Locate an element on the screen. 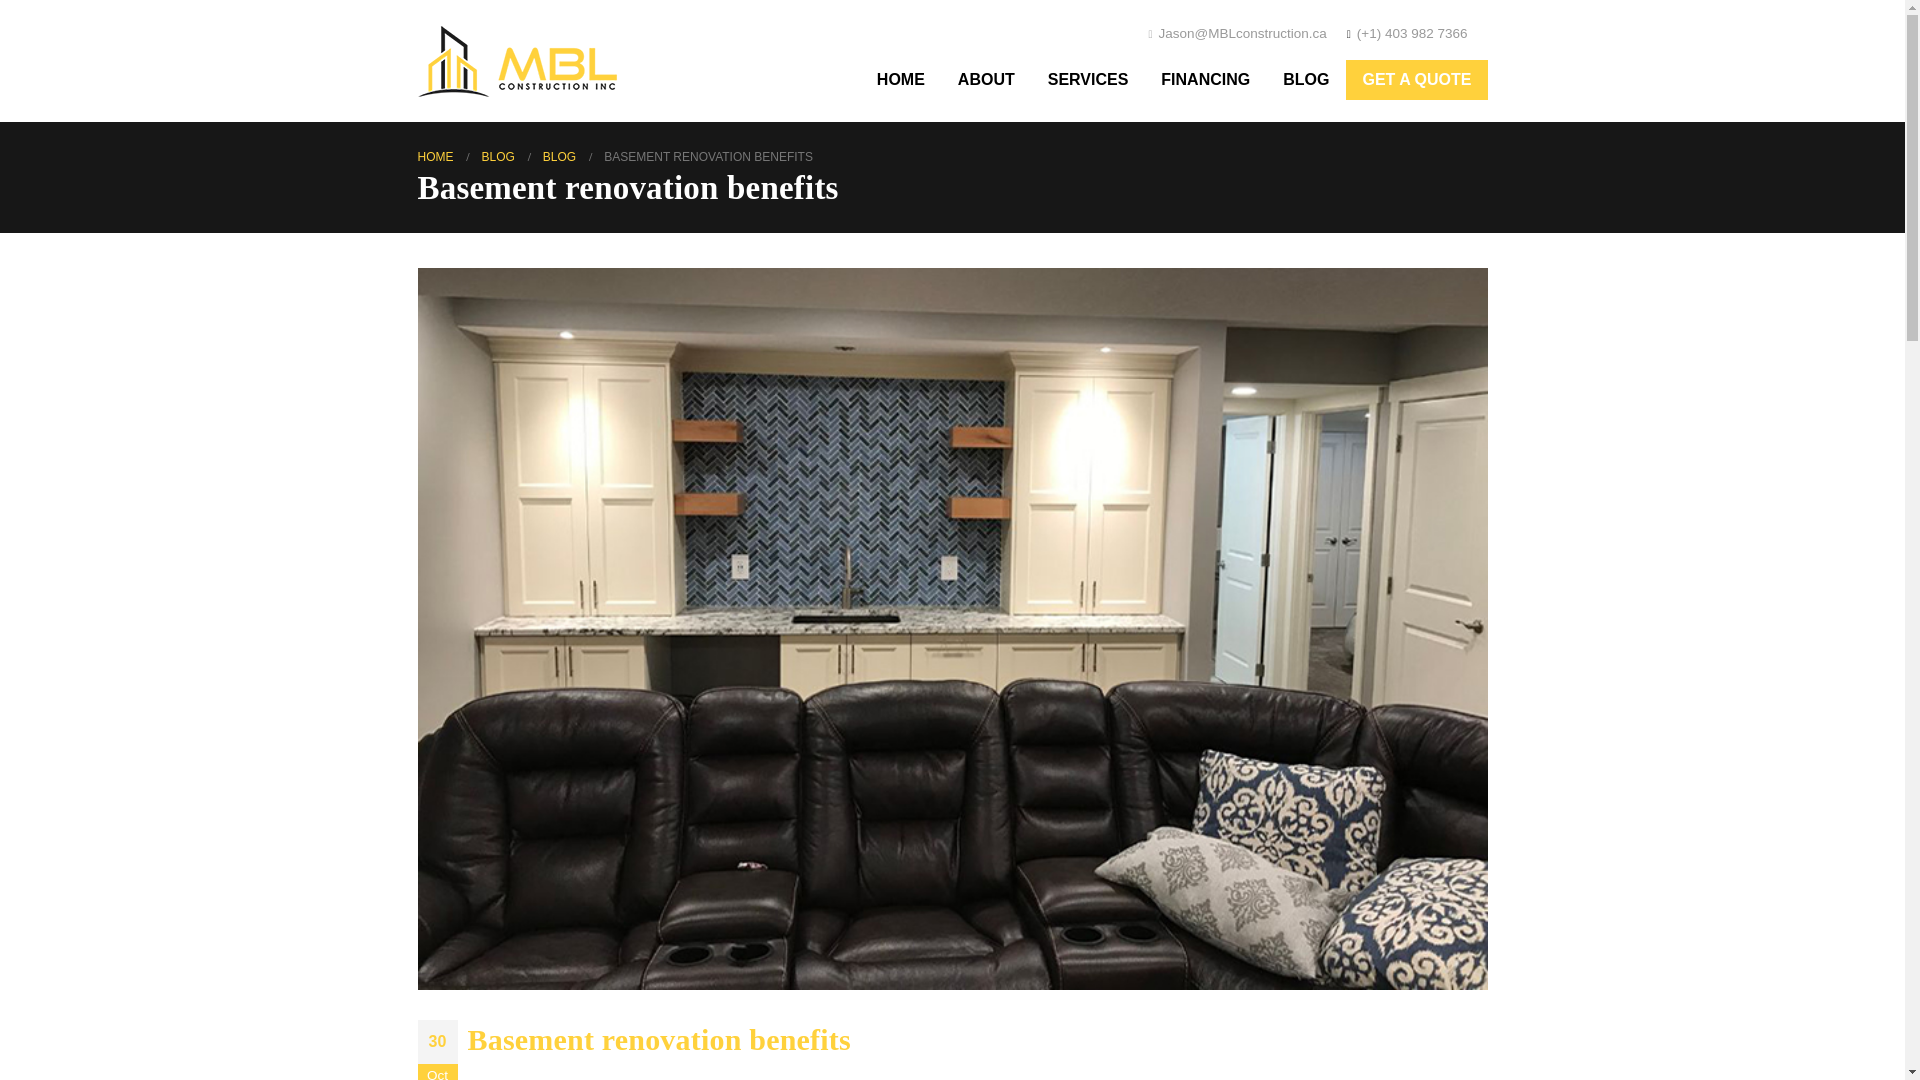  FINANCING is located at coordinates (1204, 80).